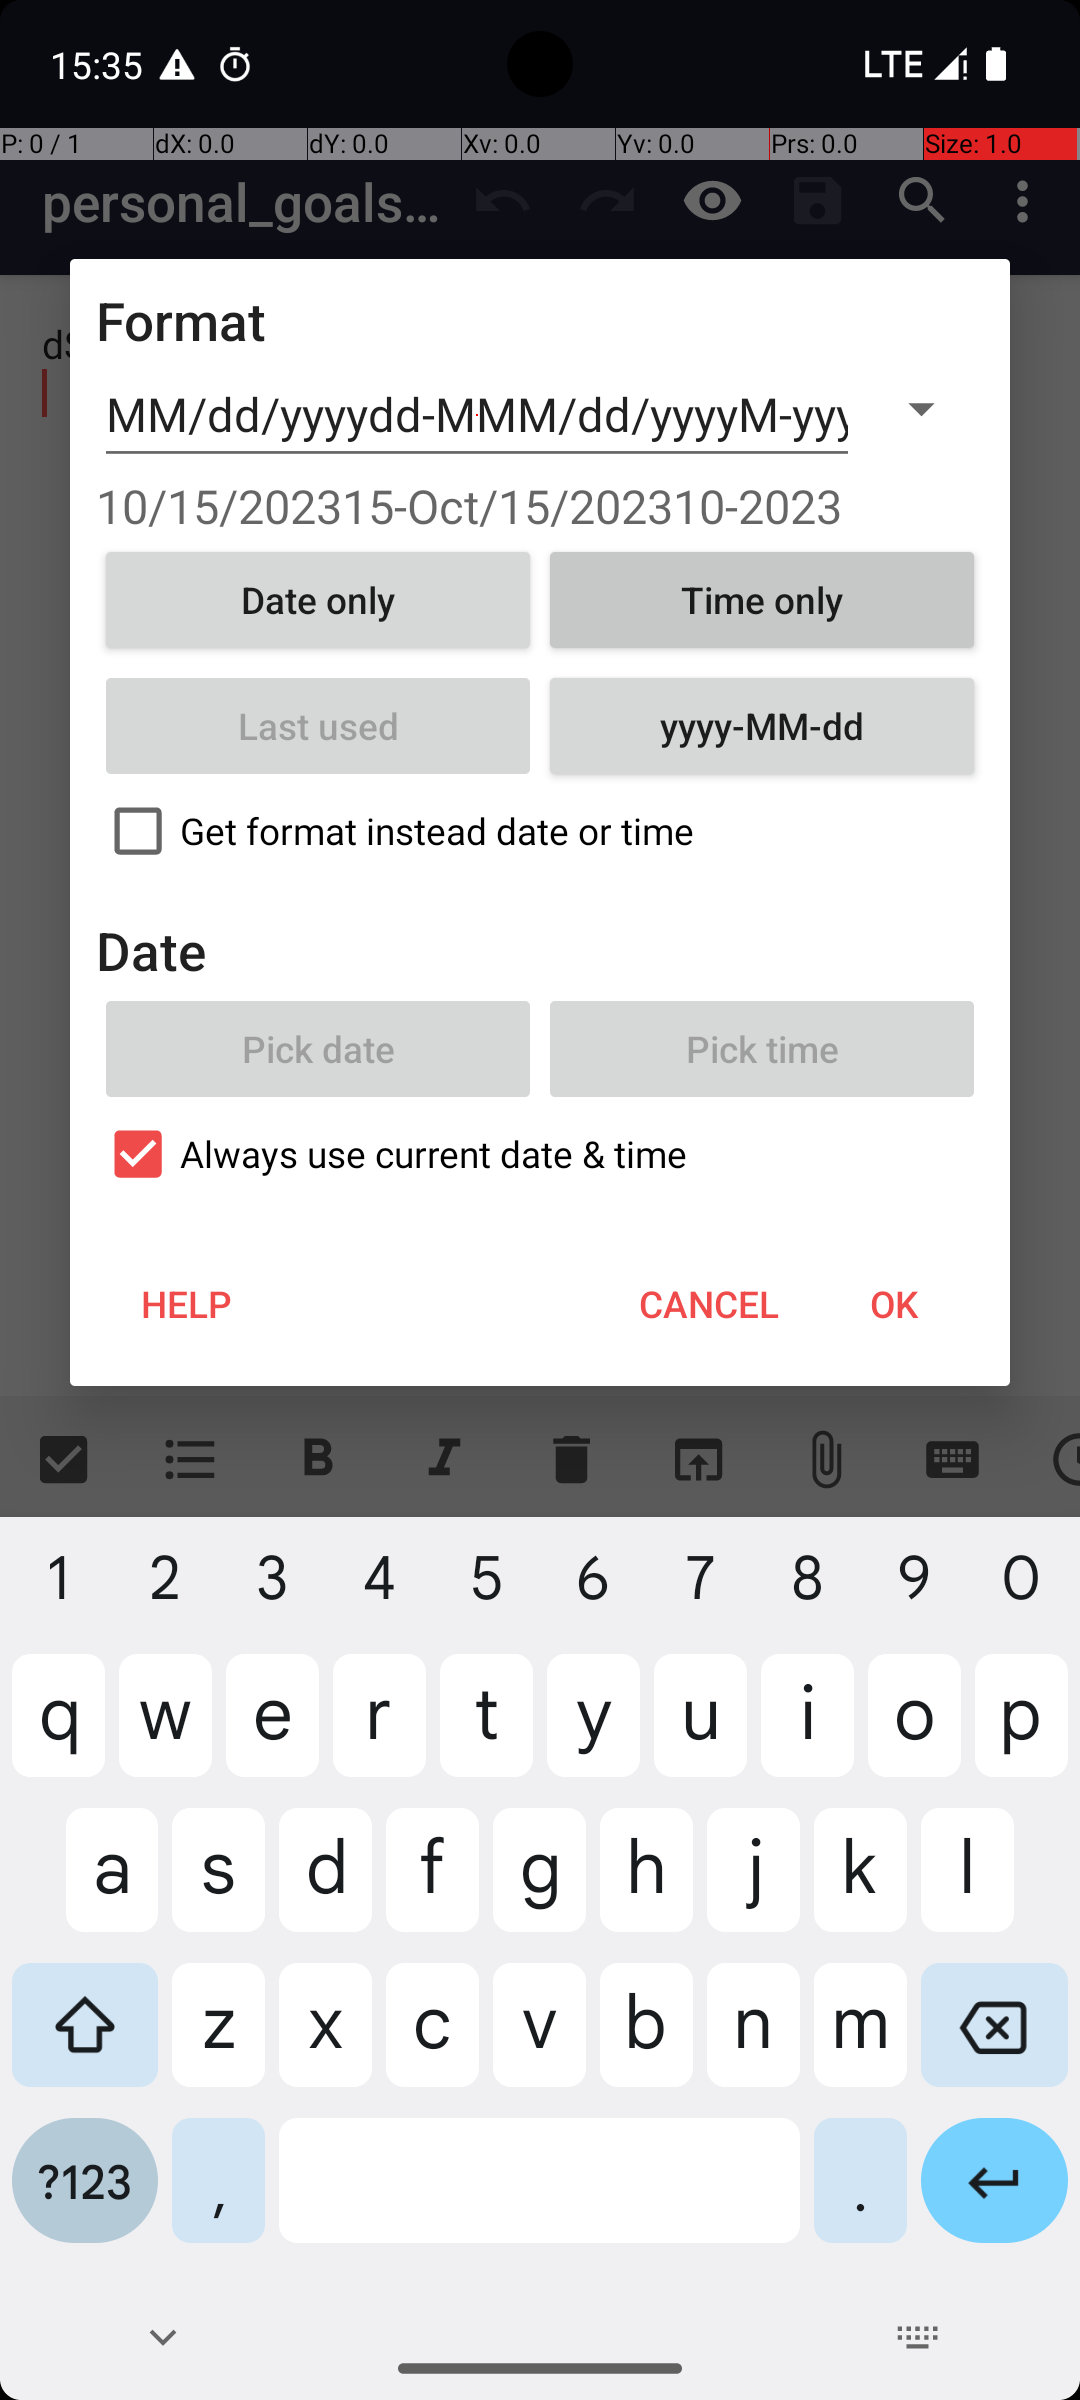 The height and width of the screenshot is (2400, 1080). I want to click on Always use current date & time, so click(540, 1154).